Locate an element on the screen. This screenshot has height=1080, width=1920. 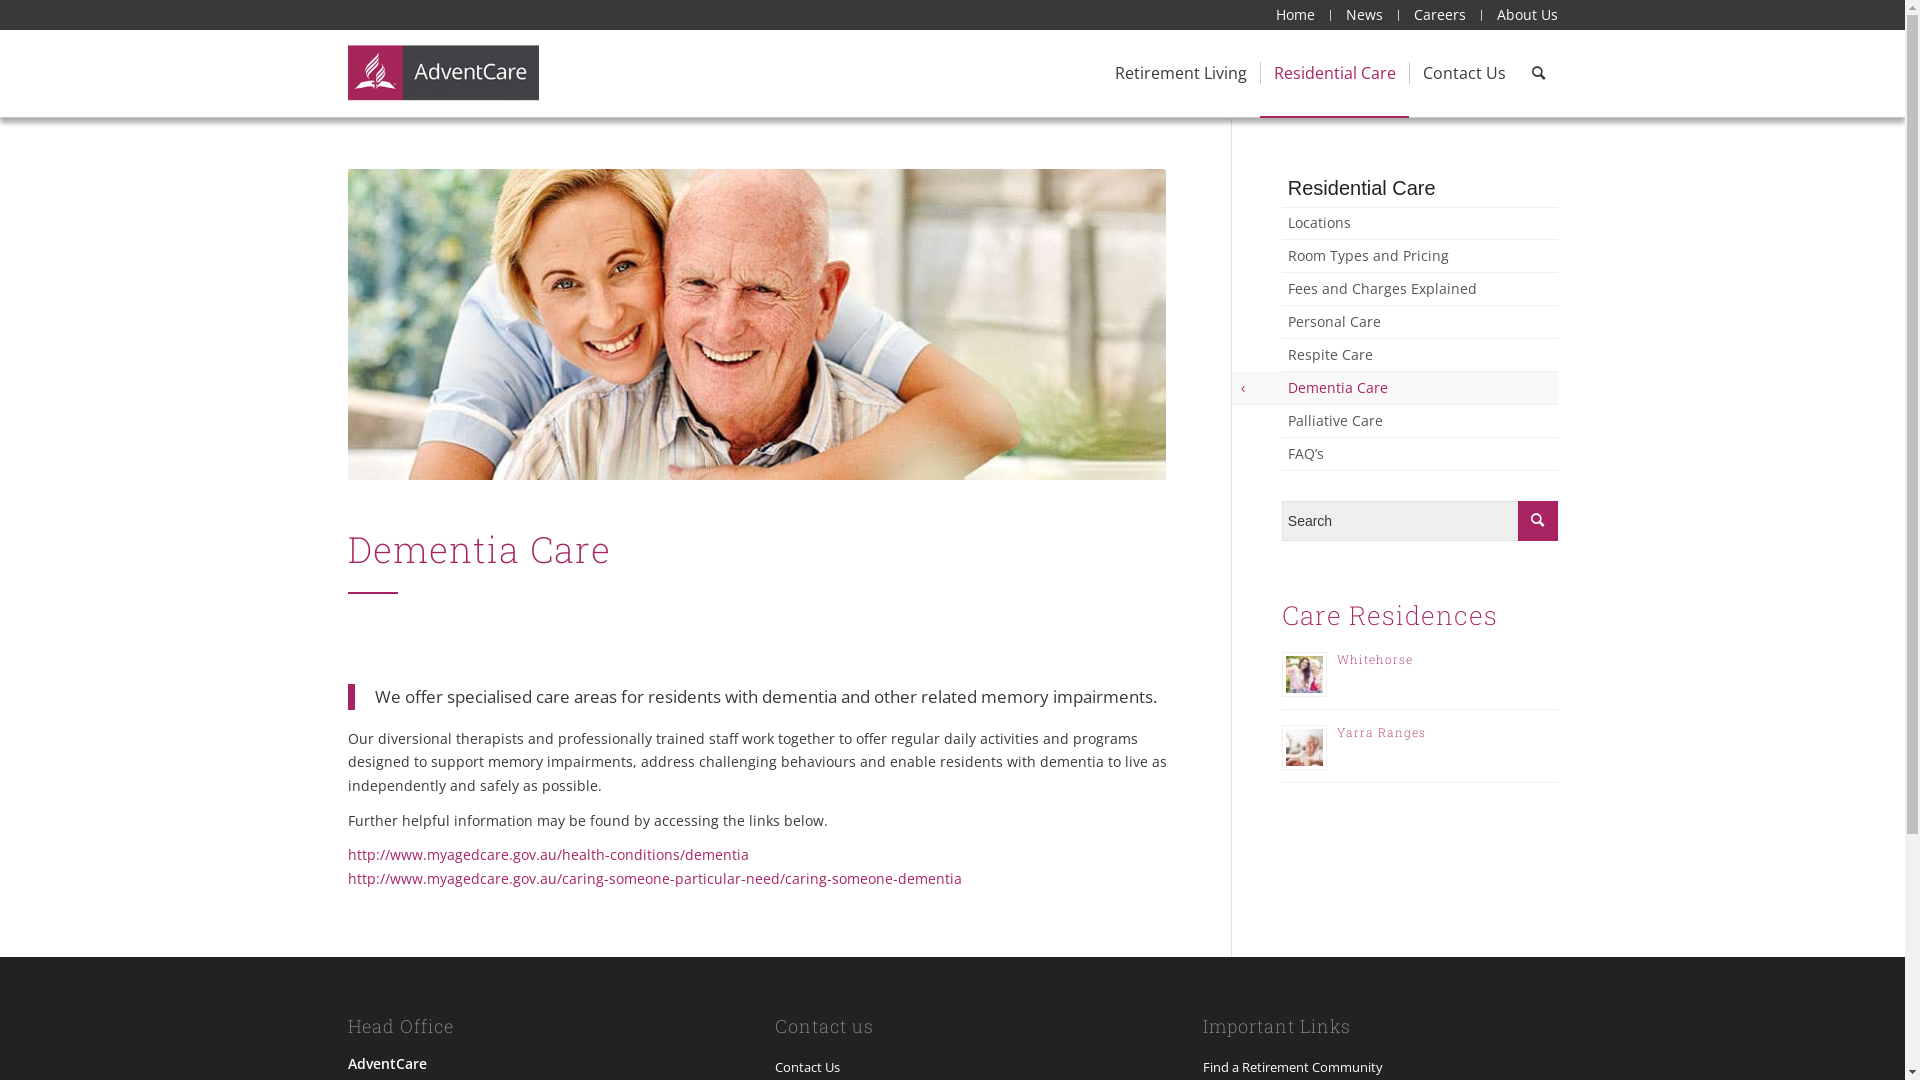
Residential Care is located at coordinates (1334, 73).